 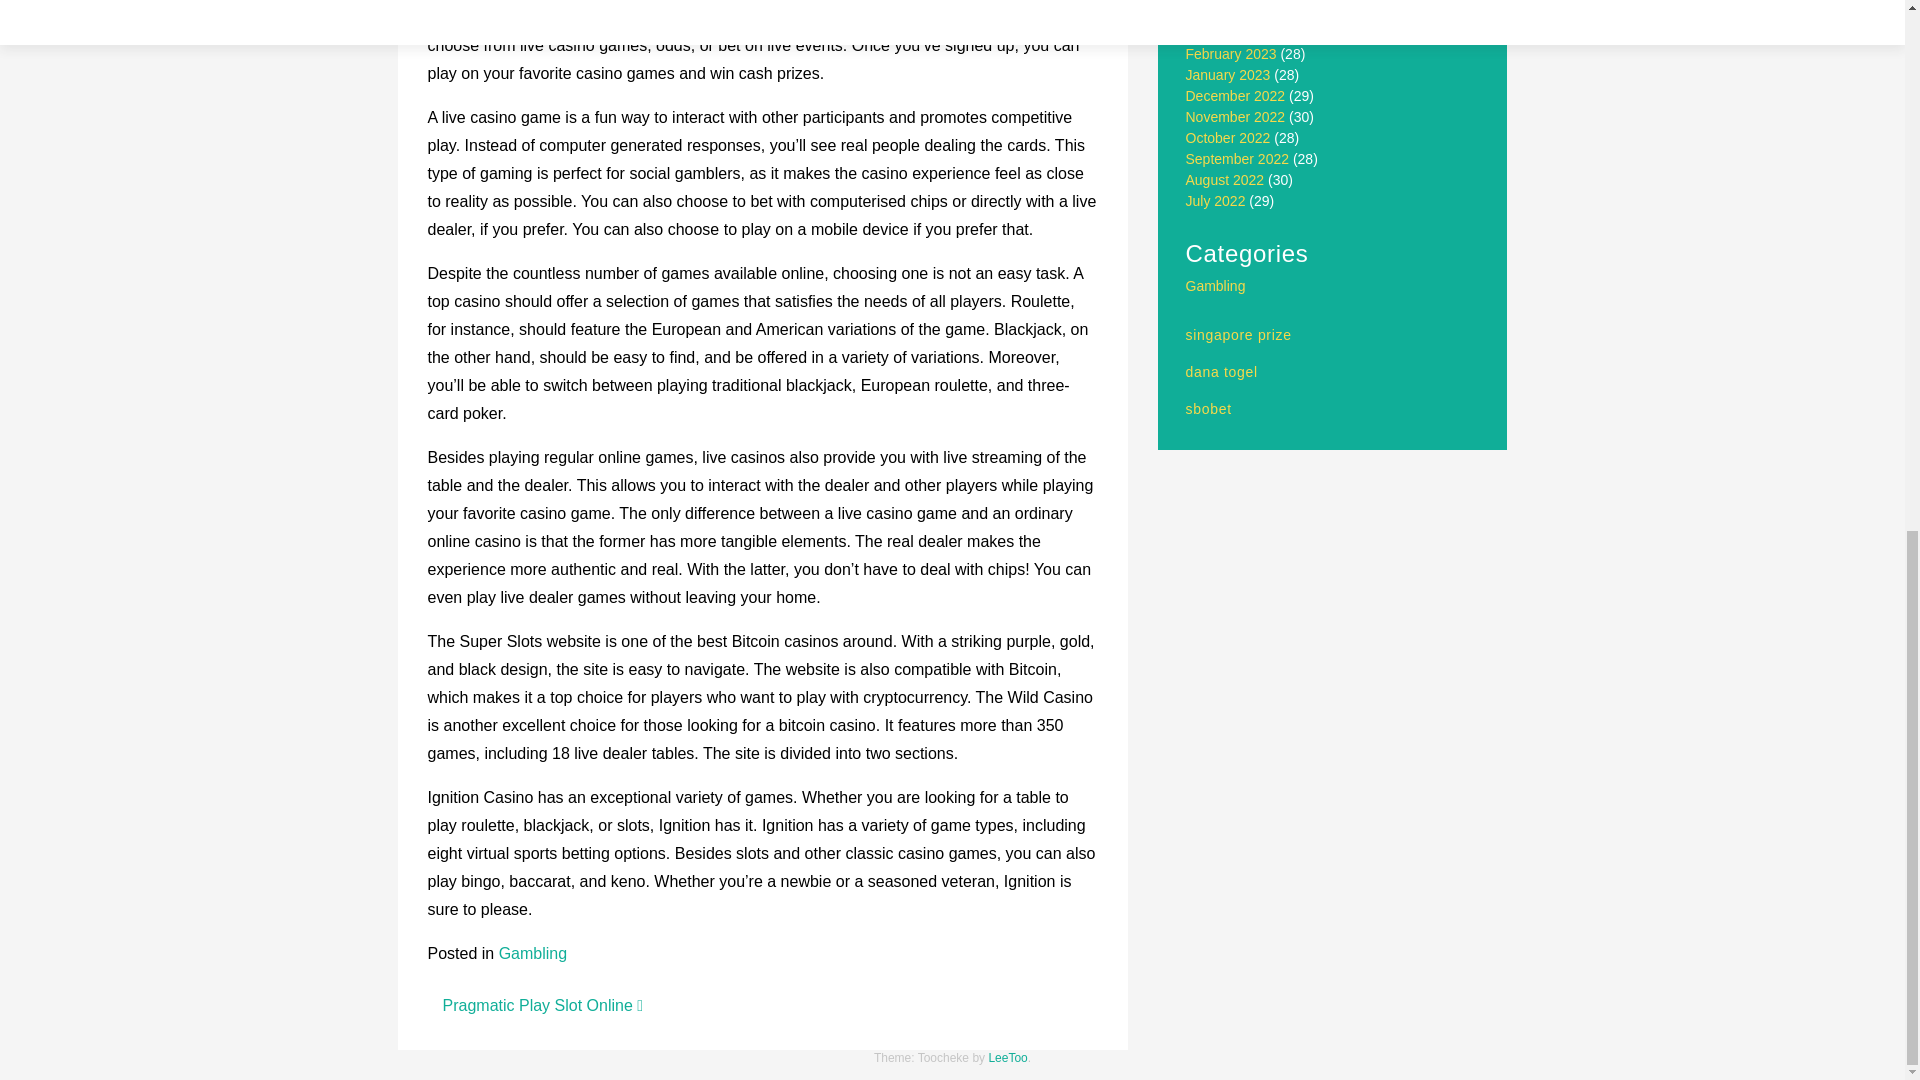 What do you see at coordinates (1236, 95) in the screenshot?
I see `December 2022` at bounding box center [1236, 95].